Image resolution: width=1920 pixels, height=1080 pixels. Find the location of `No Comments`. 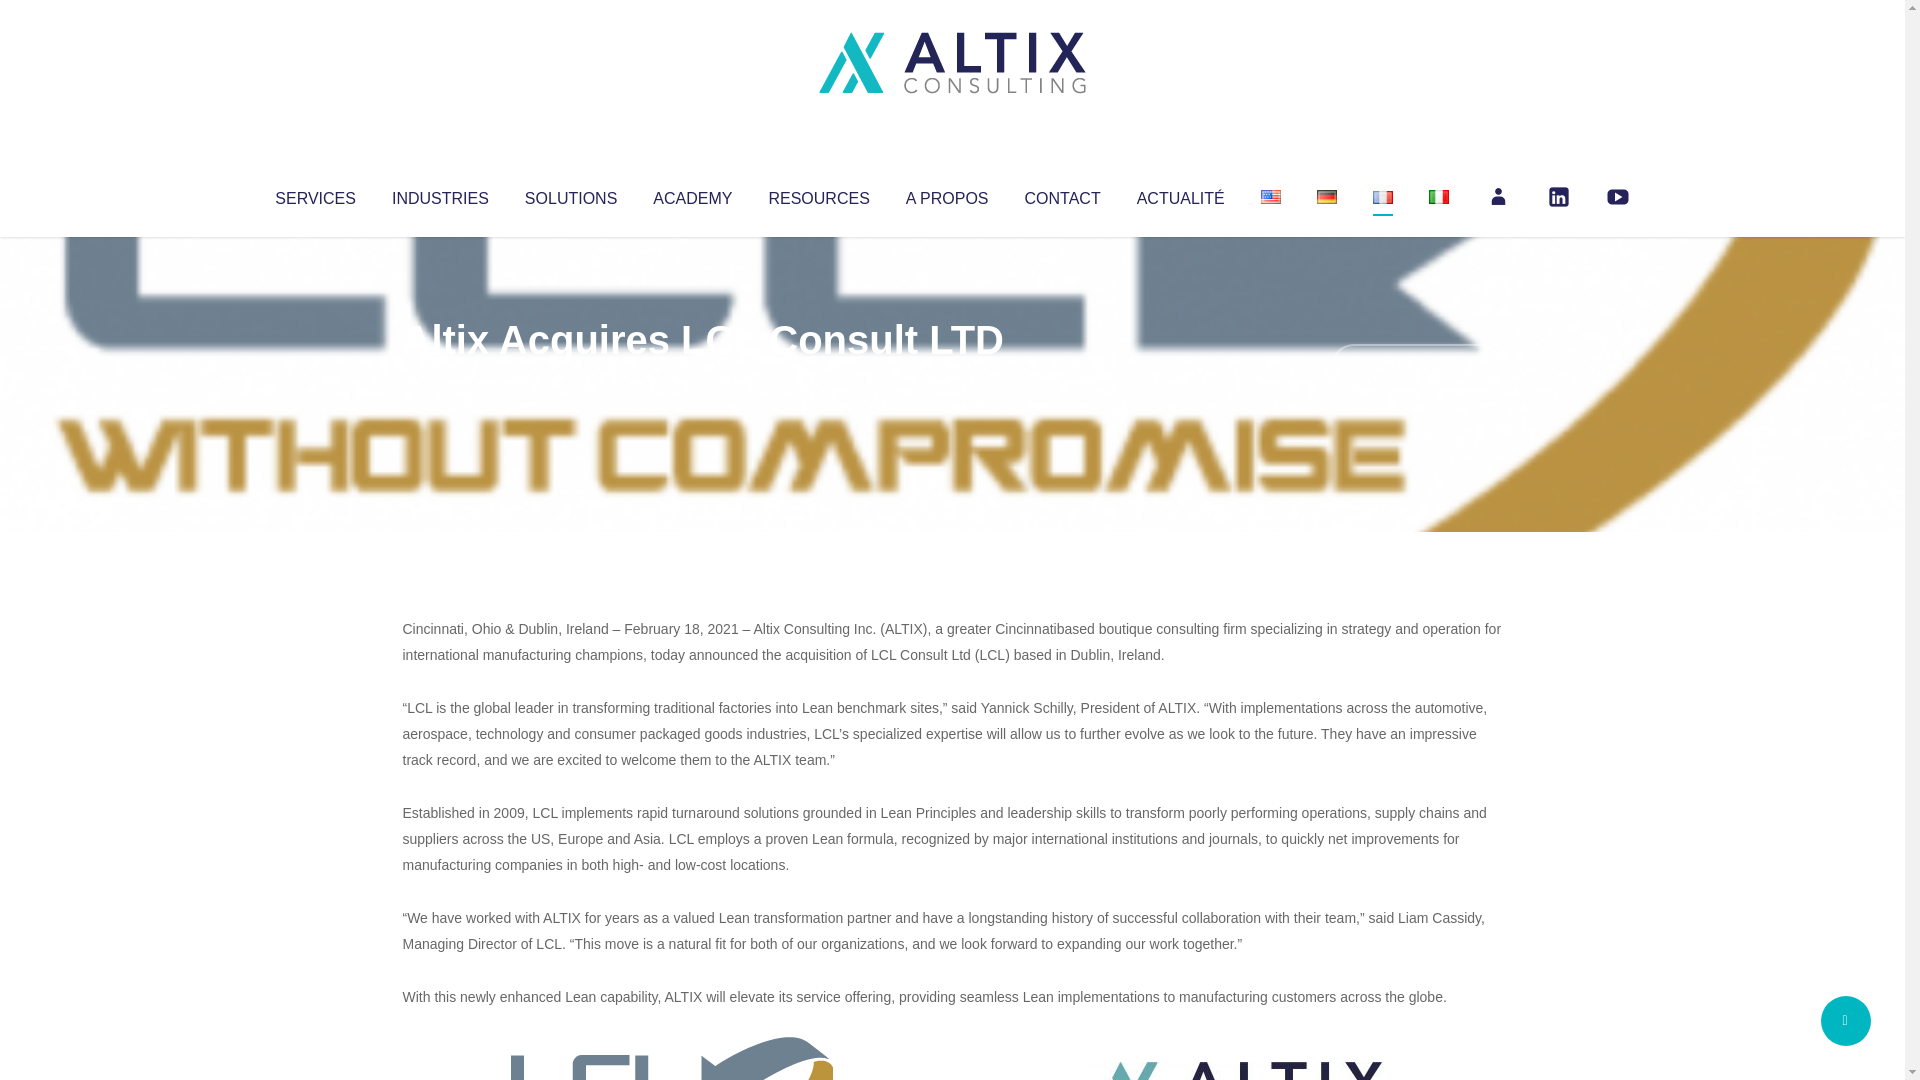

No Comments is located at coordinates (1416, 366).